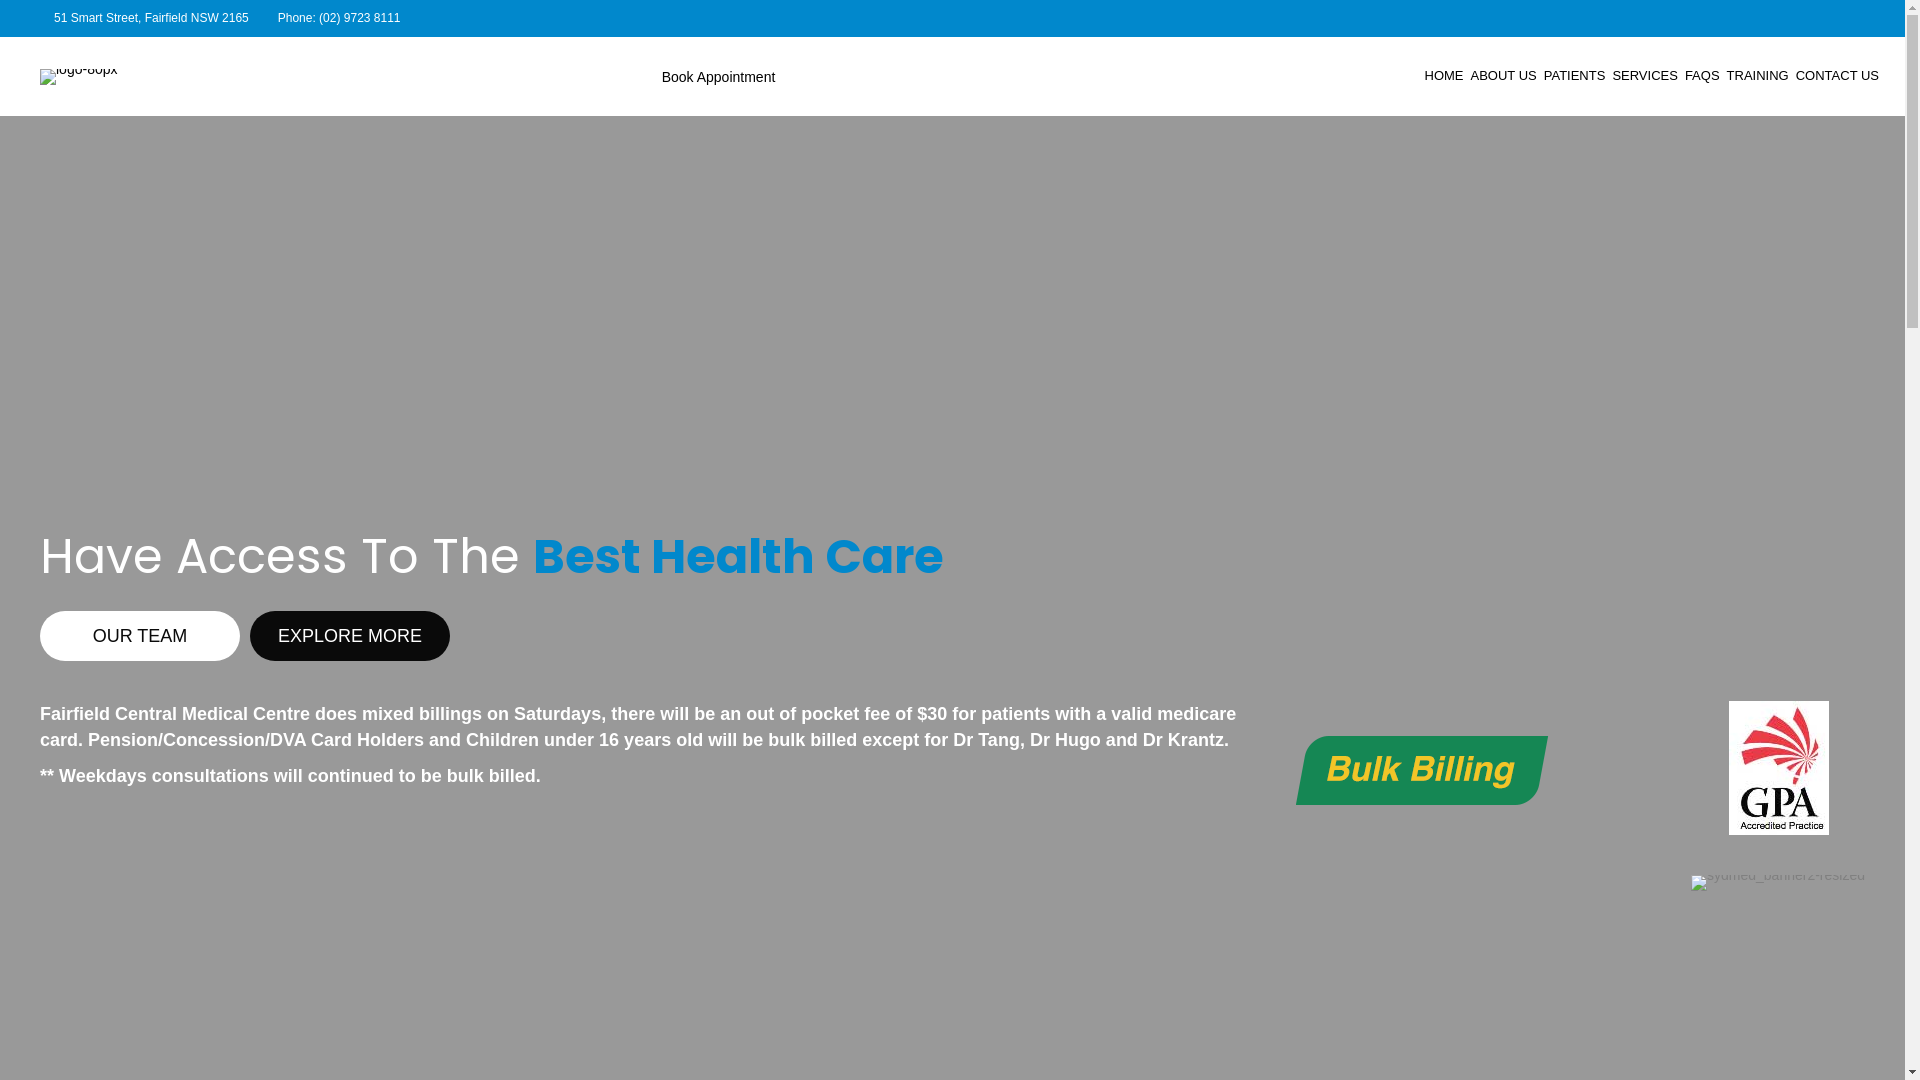 This screenshot has height=1080, width=1920. Describe the element at coordinates (140, 636) in the screenshot. I see `OUR TEAM` at that location.